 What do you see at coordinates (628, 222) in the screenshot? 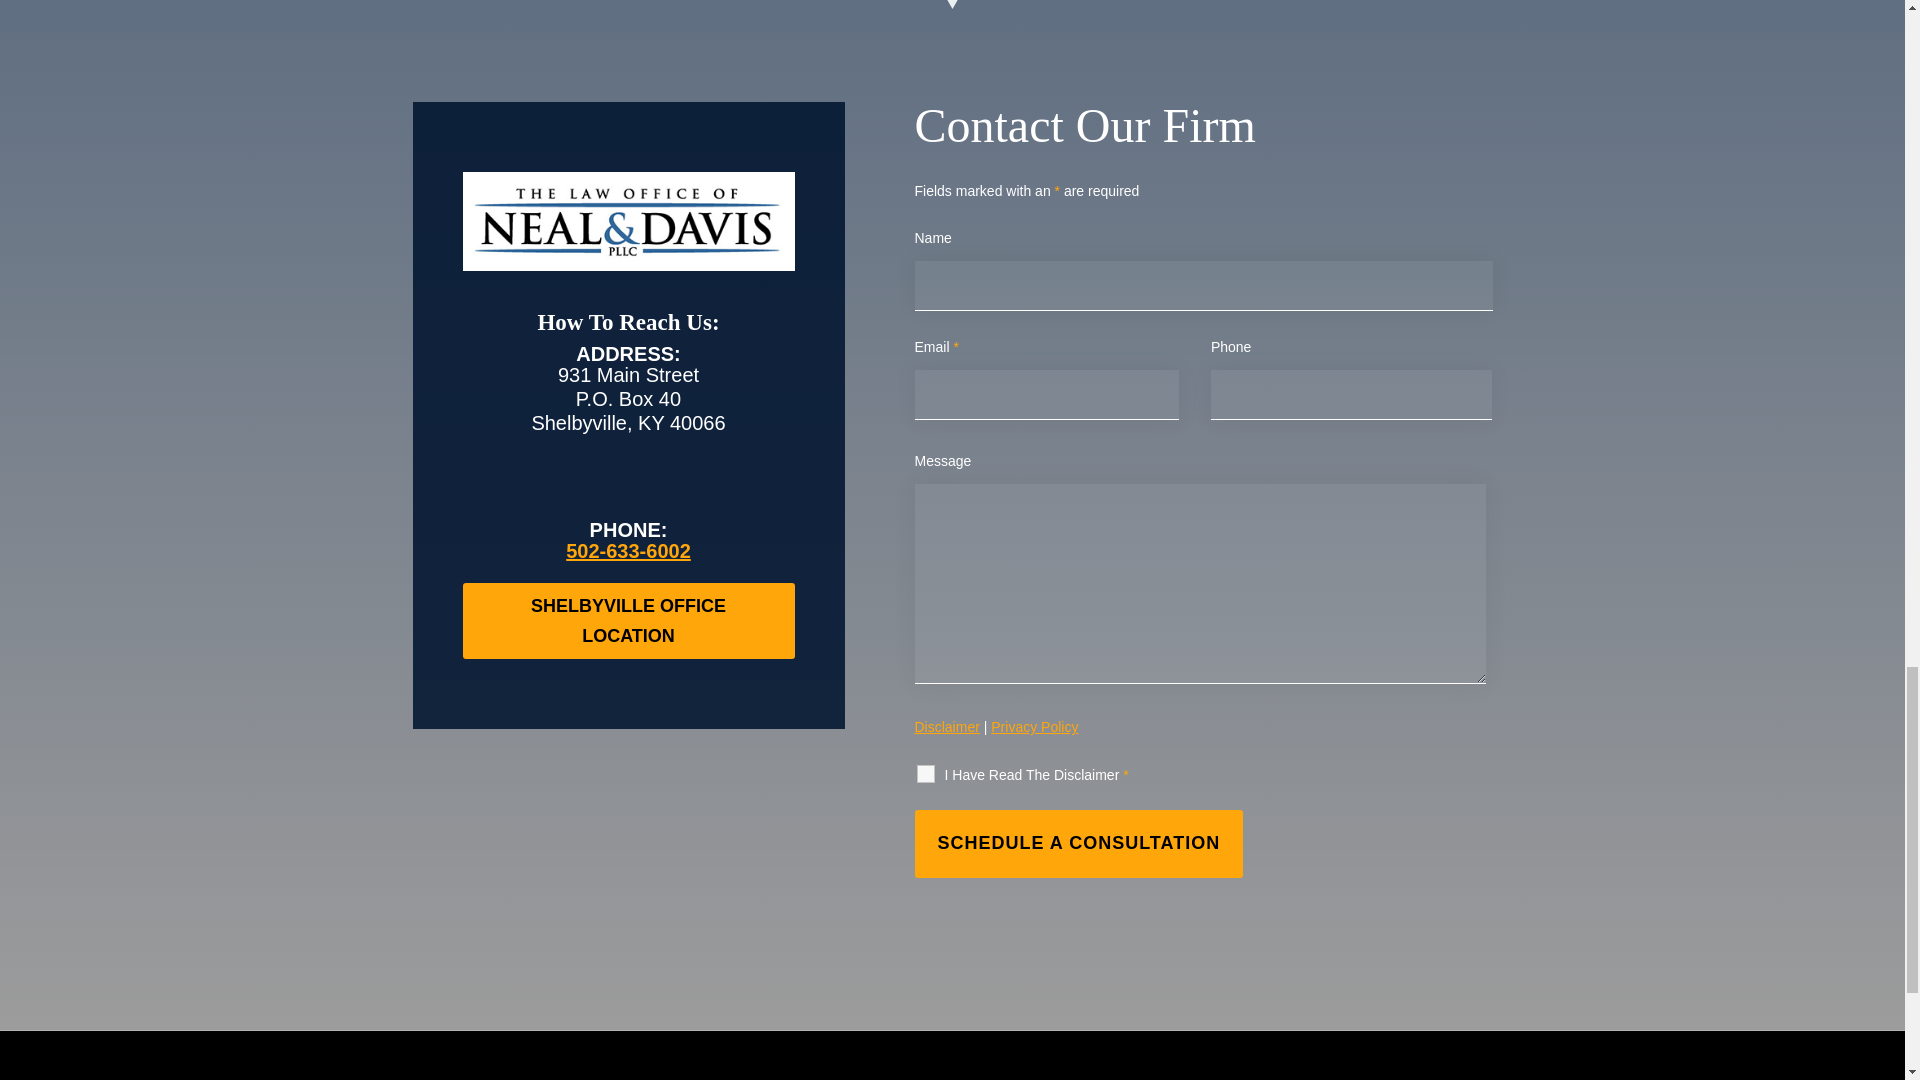
I see `logo-new` at bounding box center [628, 222].